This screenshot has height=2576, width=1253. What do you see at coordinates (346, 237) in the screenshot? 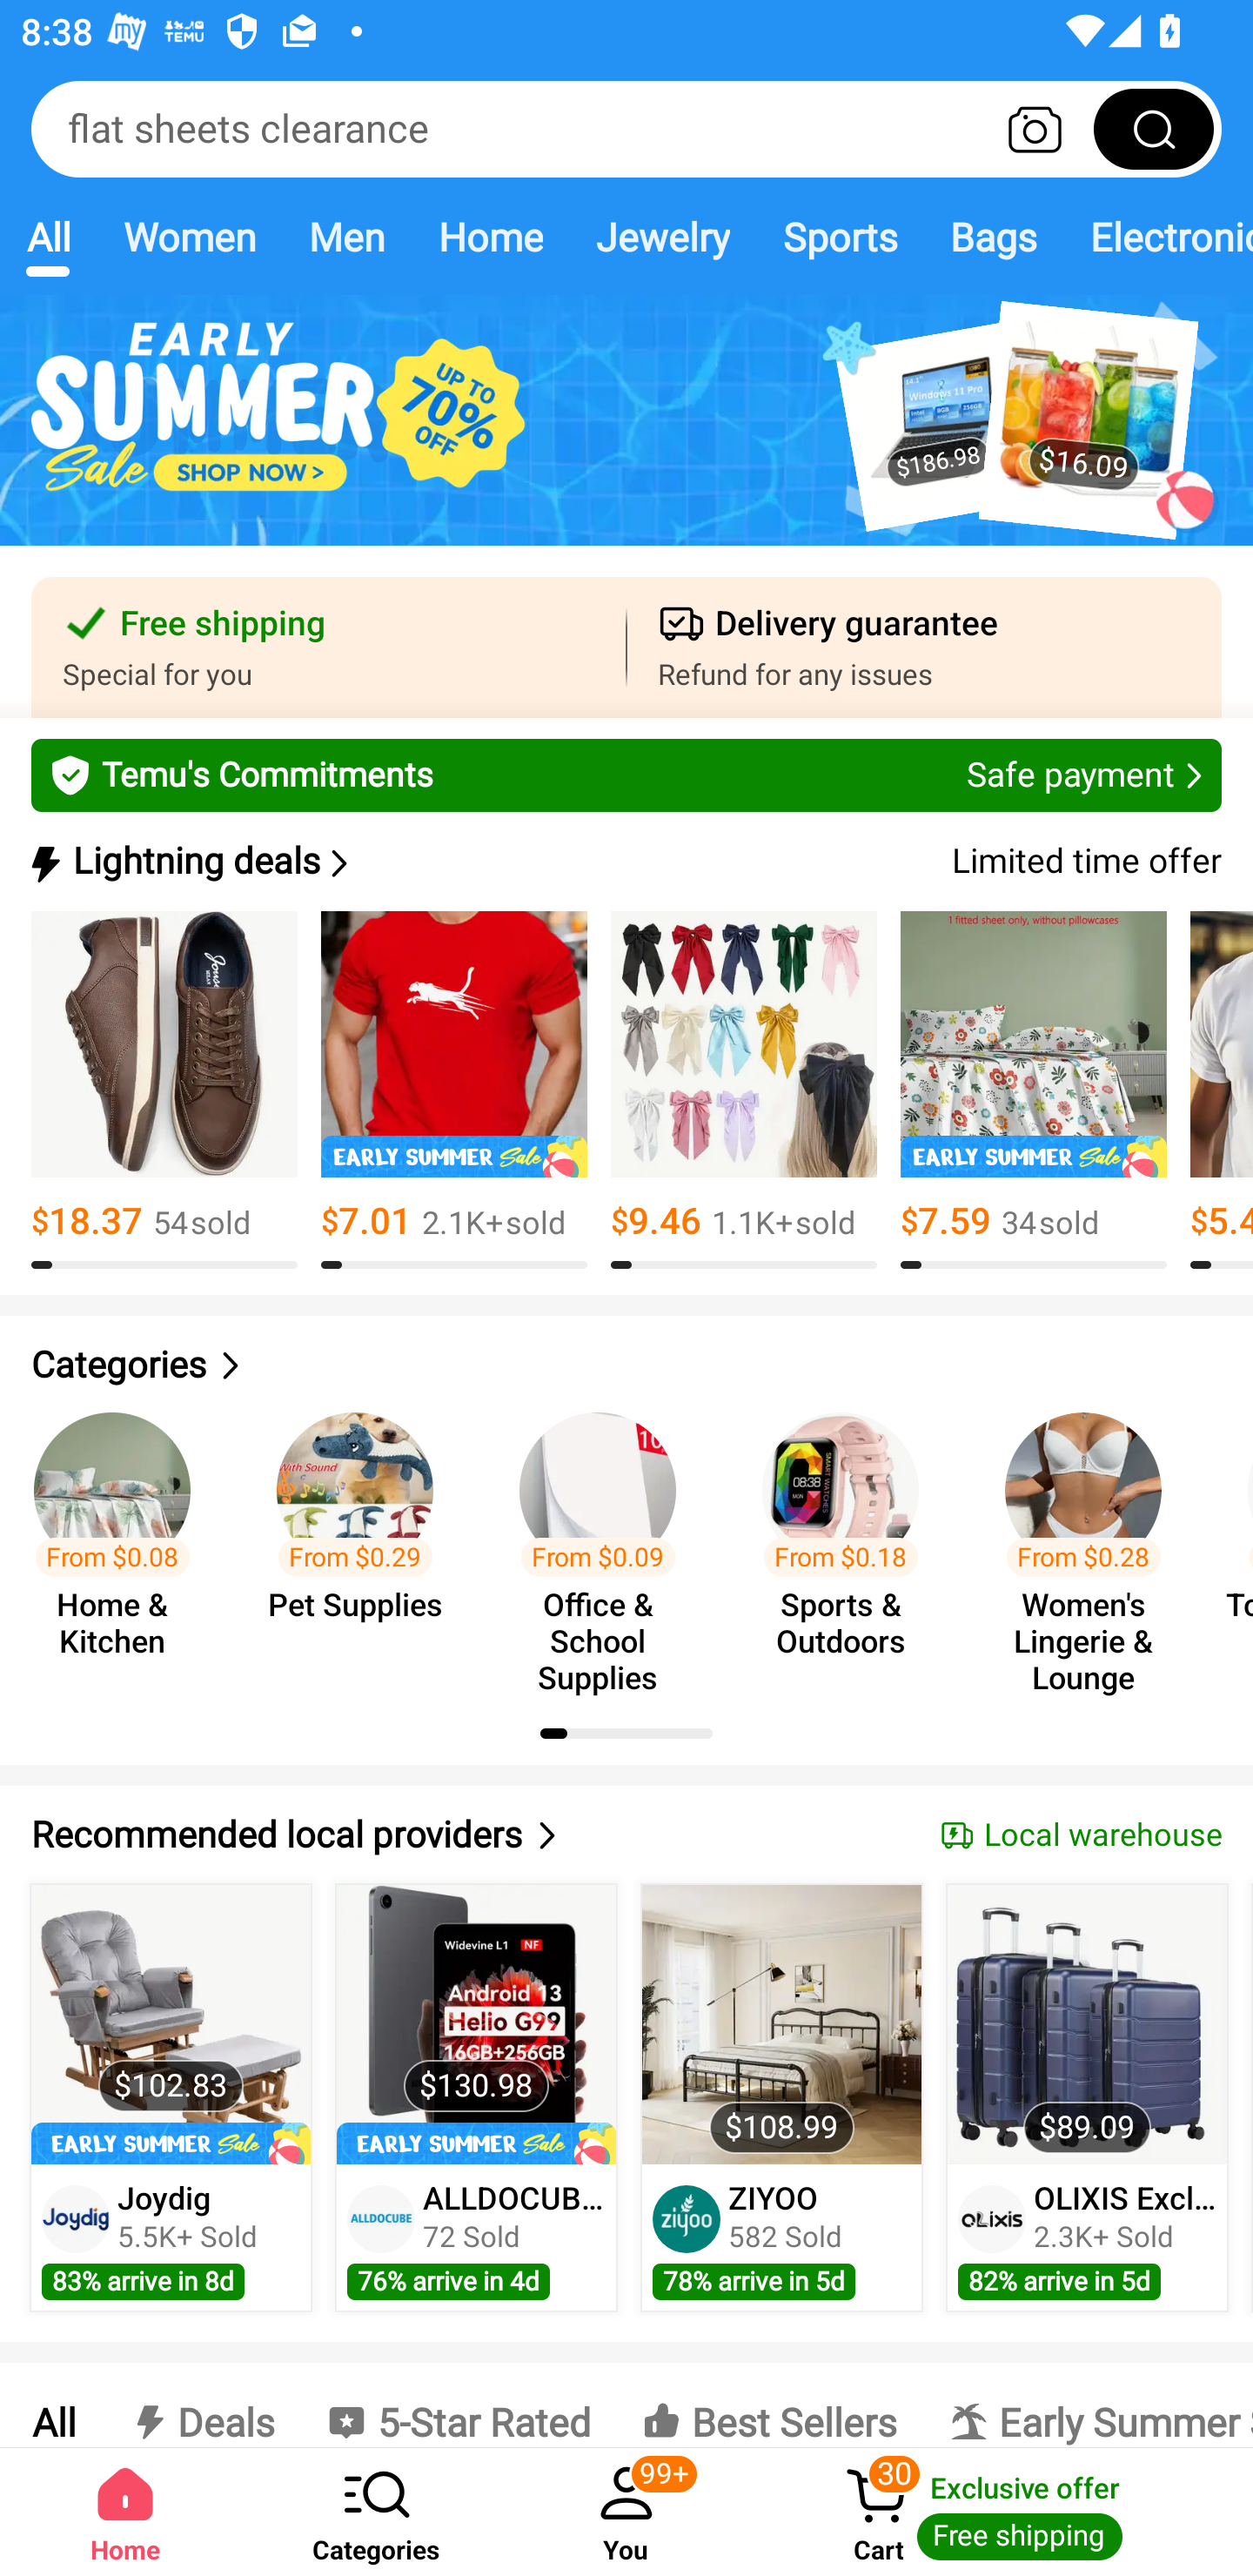
I see `Men` at bounding box center [346, 237].